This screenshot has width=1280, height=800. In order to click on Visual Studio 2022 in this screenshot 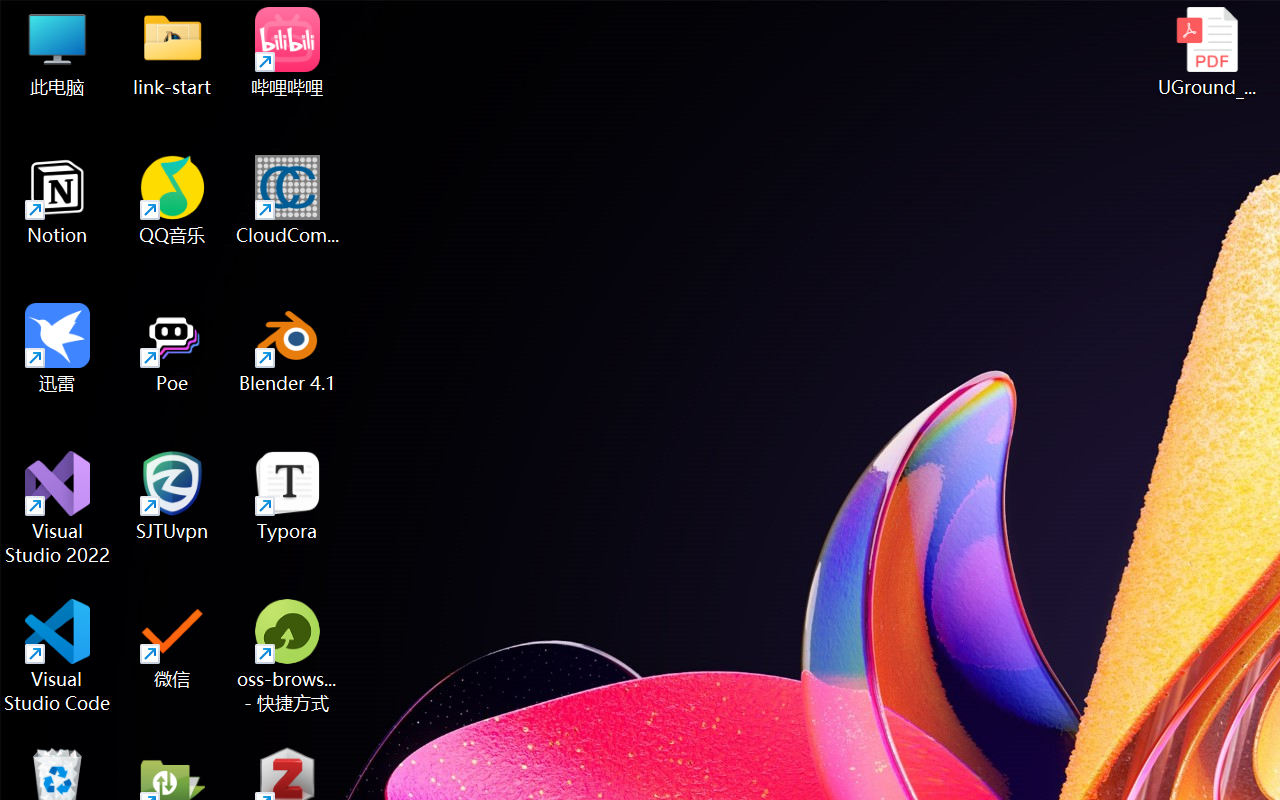, I will do `click(58, 508)`.